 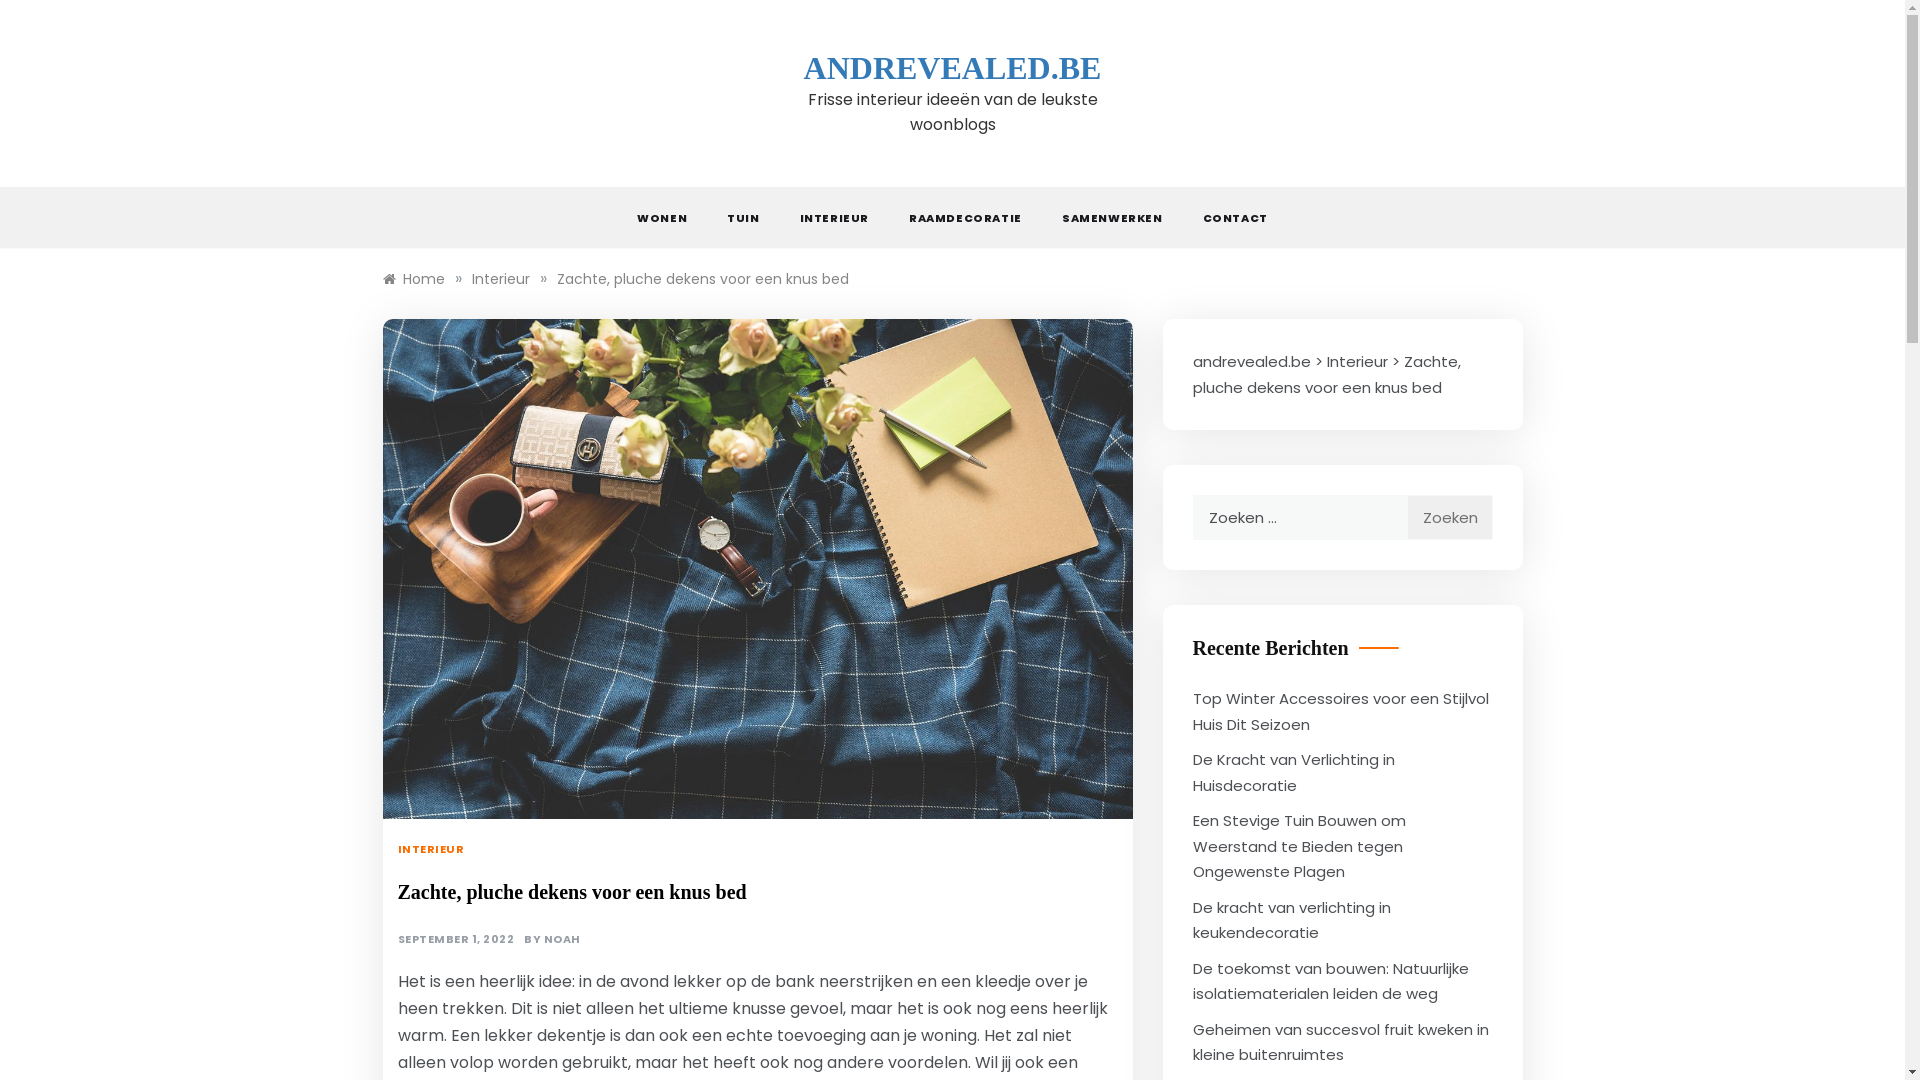 I want to click on Geheimen van succesvol fruit kweken in kleine buitenruimtes, so click(x=1340, y=1041).